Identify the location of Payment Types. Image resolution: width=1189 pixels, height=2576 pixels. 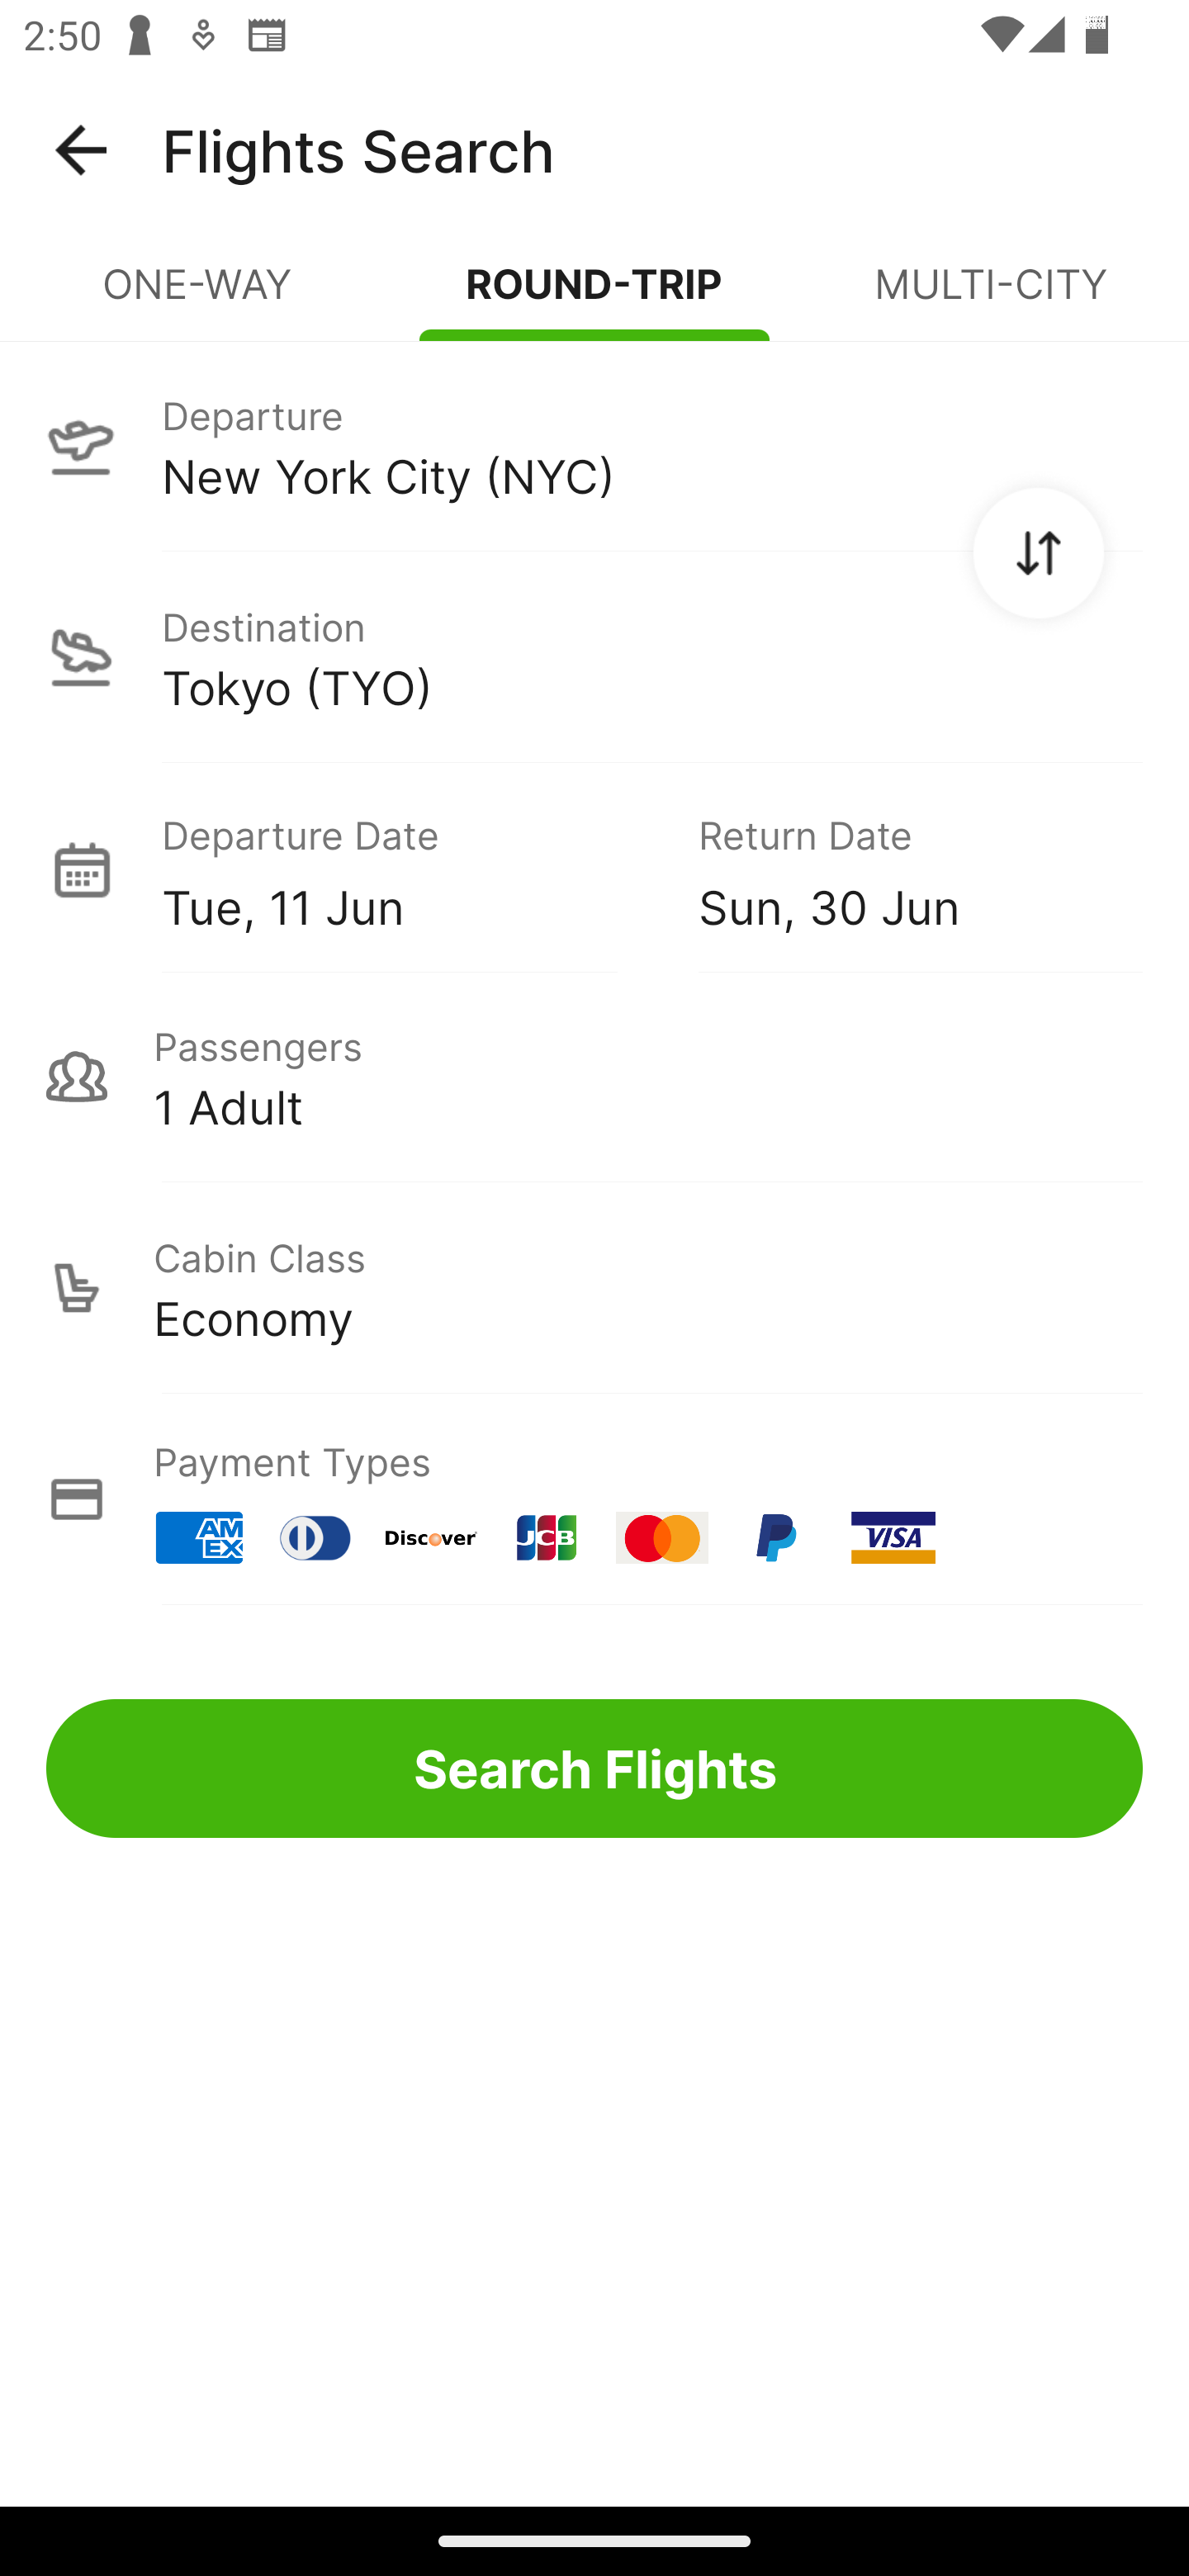
(594, 1499).